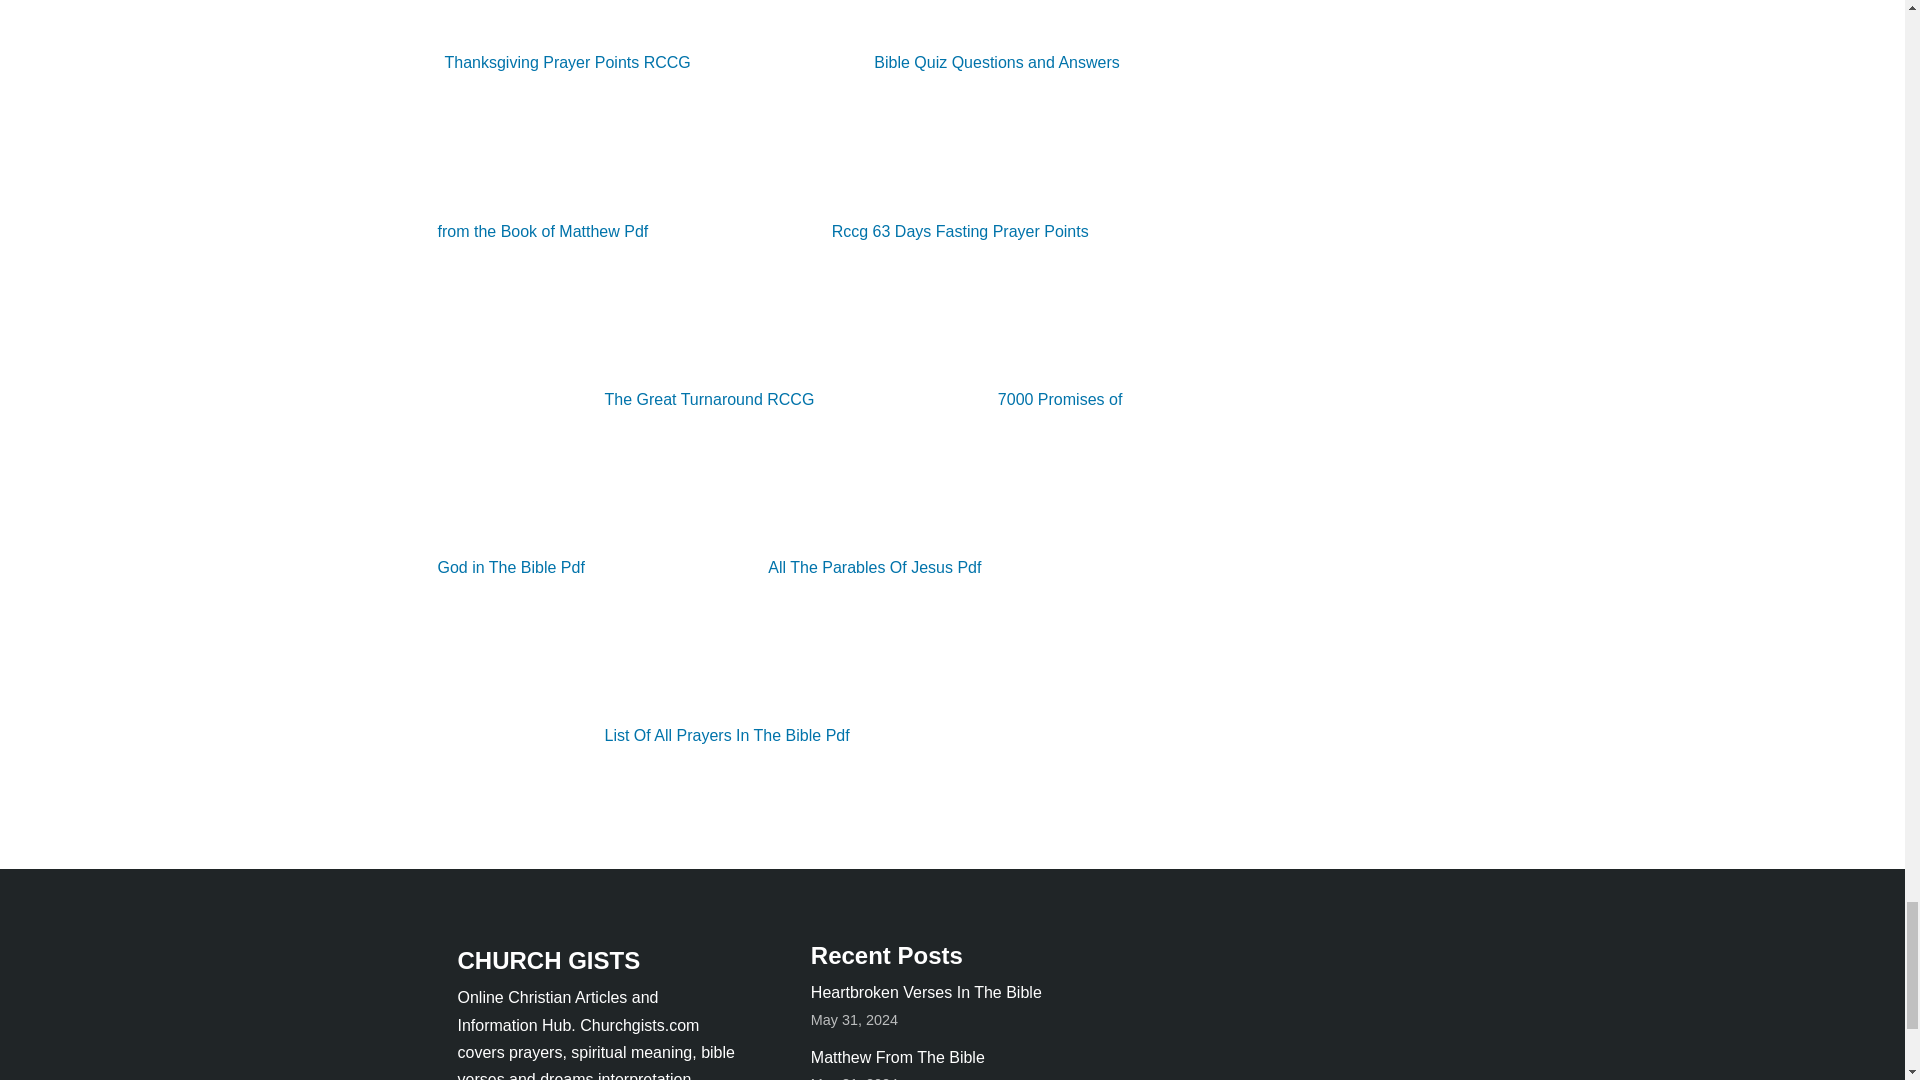  Describe the element at coordinates (926, 992) in the screenshot. I see `Heartbroken Verses In The Bible` at that location.